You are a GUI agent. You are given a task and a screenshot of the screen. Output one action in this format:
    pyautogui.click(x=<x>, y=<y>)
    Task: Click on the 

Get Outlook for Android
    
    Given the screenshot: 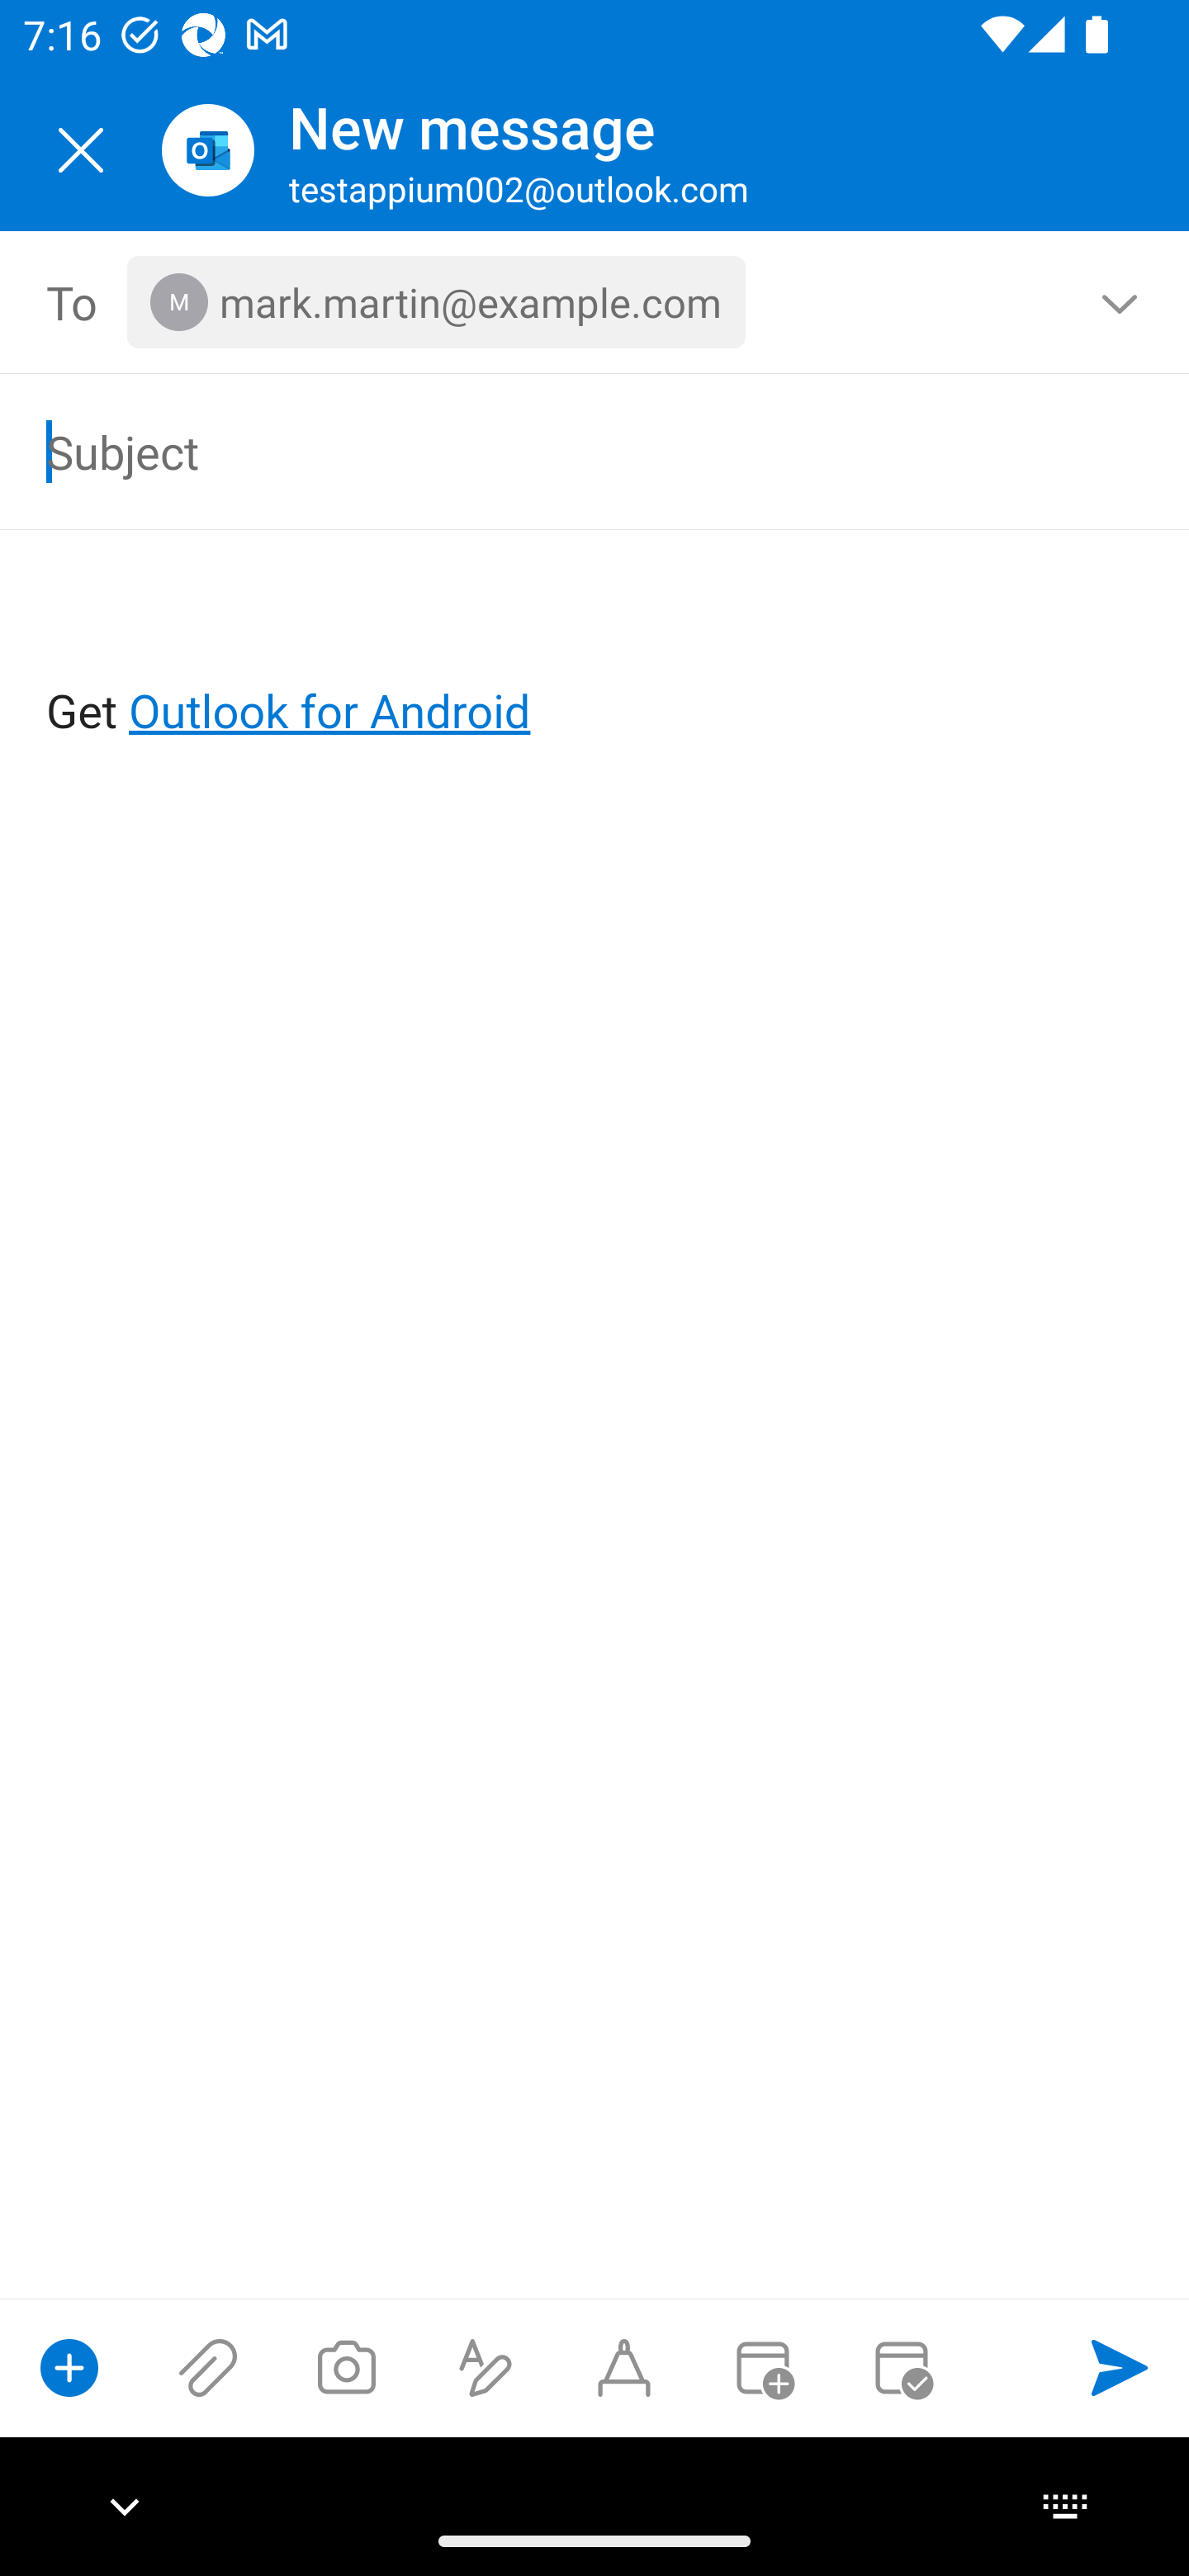 What is the action you would take?
    pyautogui.click(x=596, y=657)
    